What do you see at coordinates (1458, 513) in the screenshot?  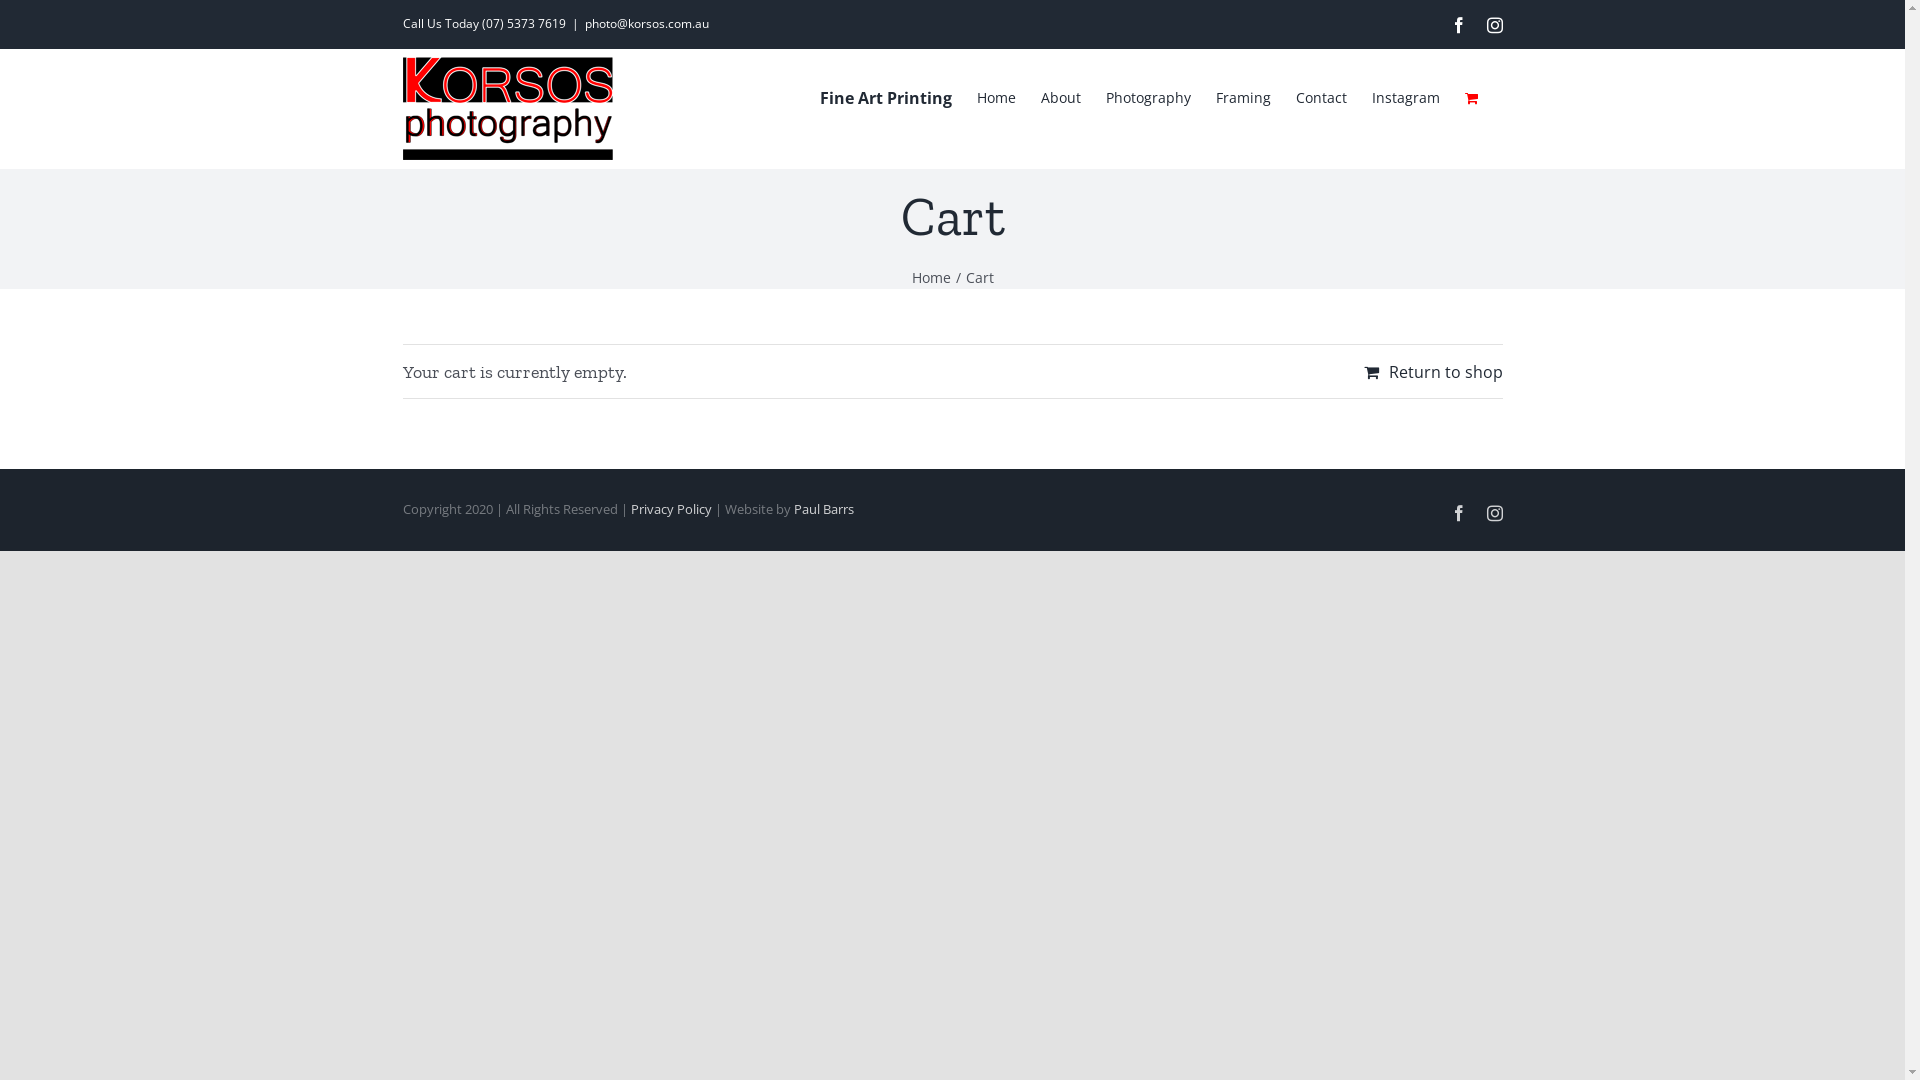 I see `Facebook` at bounding box center [1458, 513].